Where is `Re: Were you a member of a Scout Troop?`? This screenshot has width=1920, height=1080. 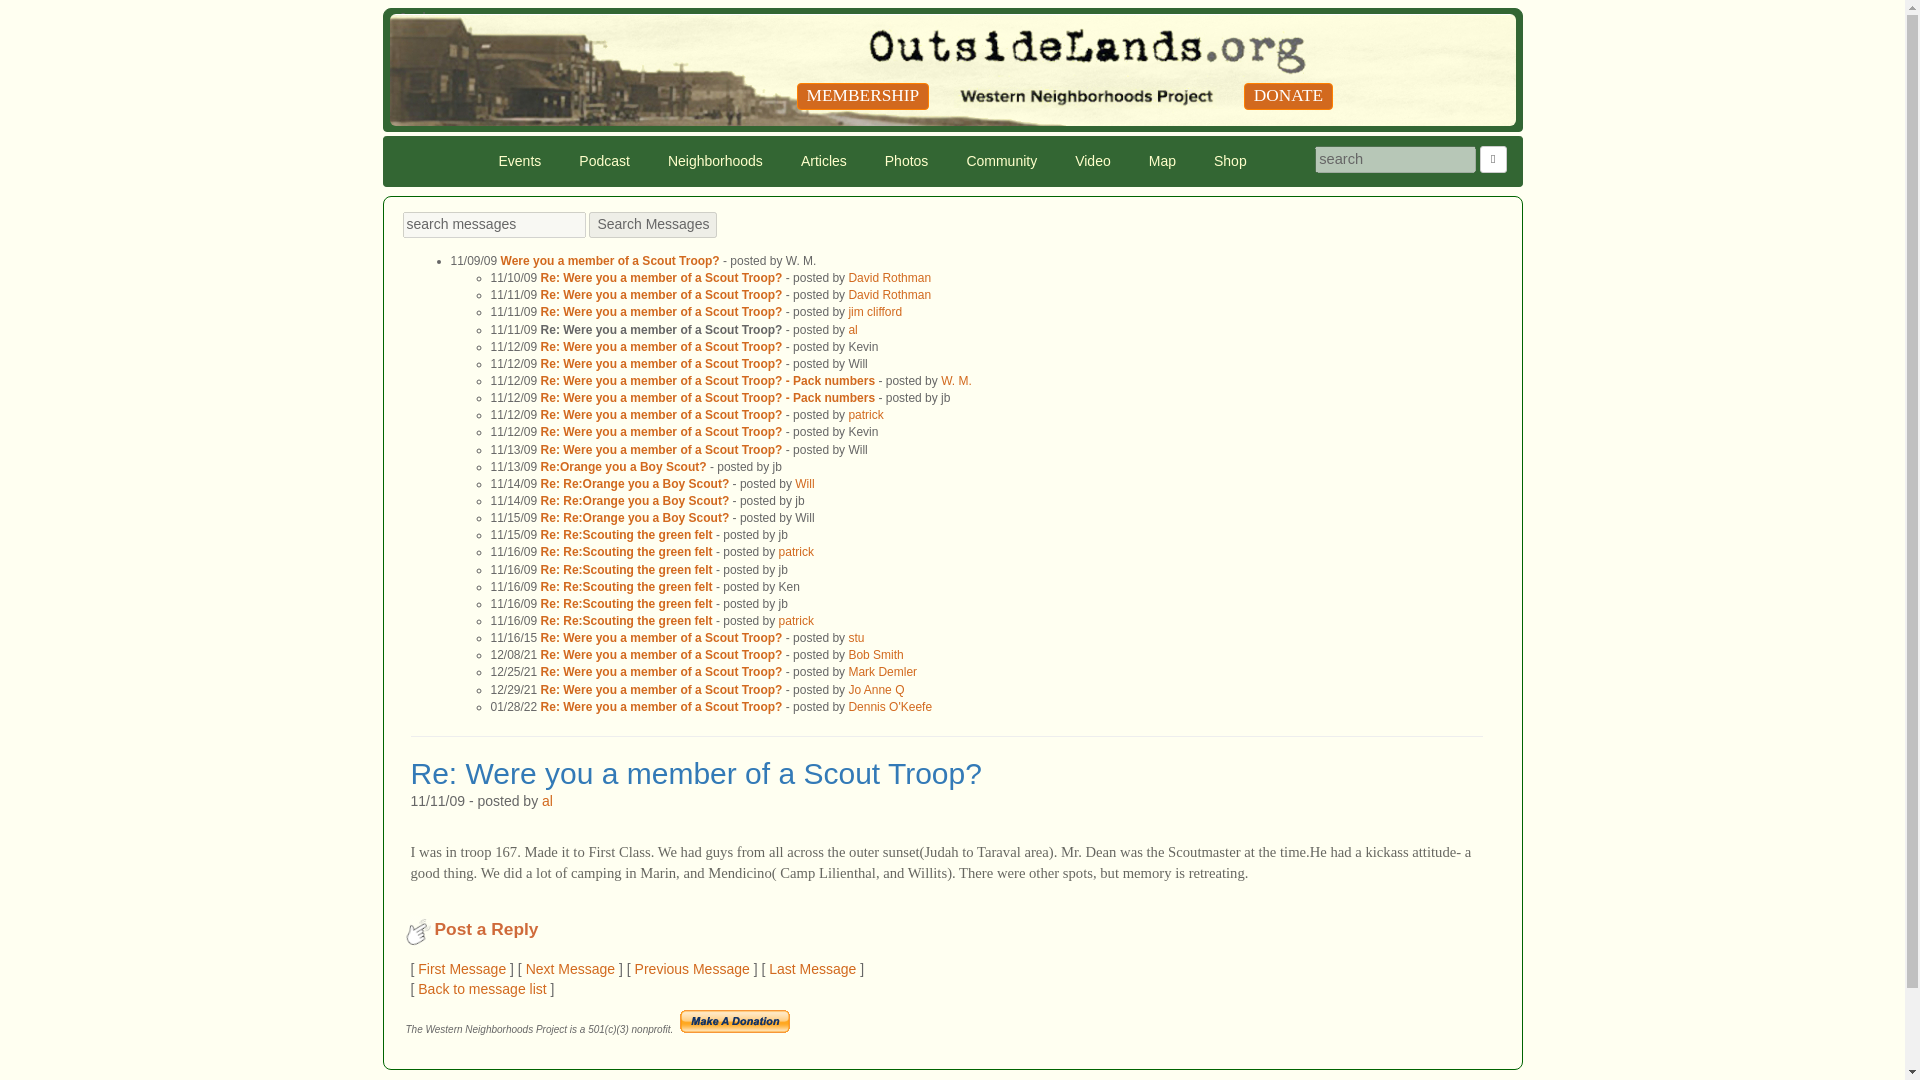 Re: Were you a member of a Scout Troop? is located at coordinates (662, 295).